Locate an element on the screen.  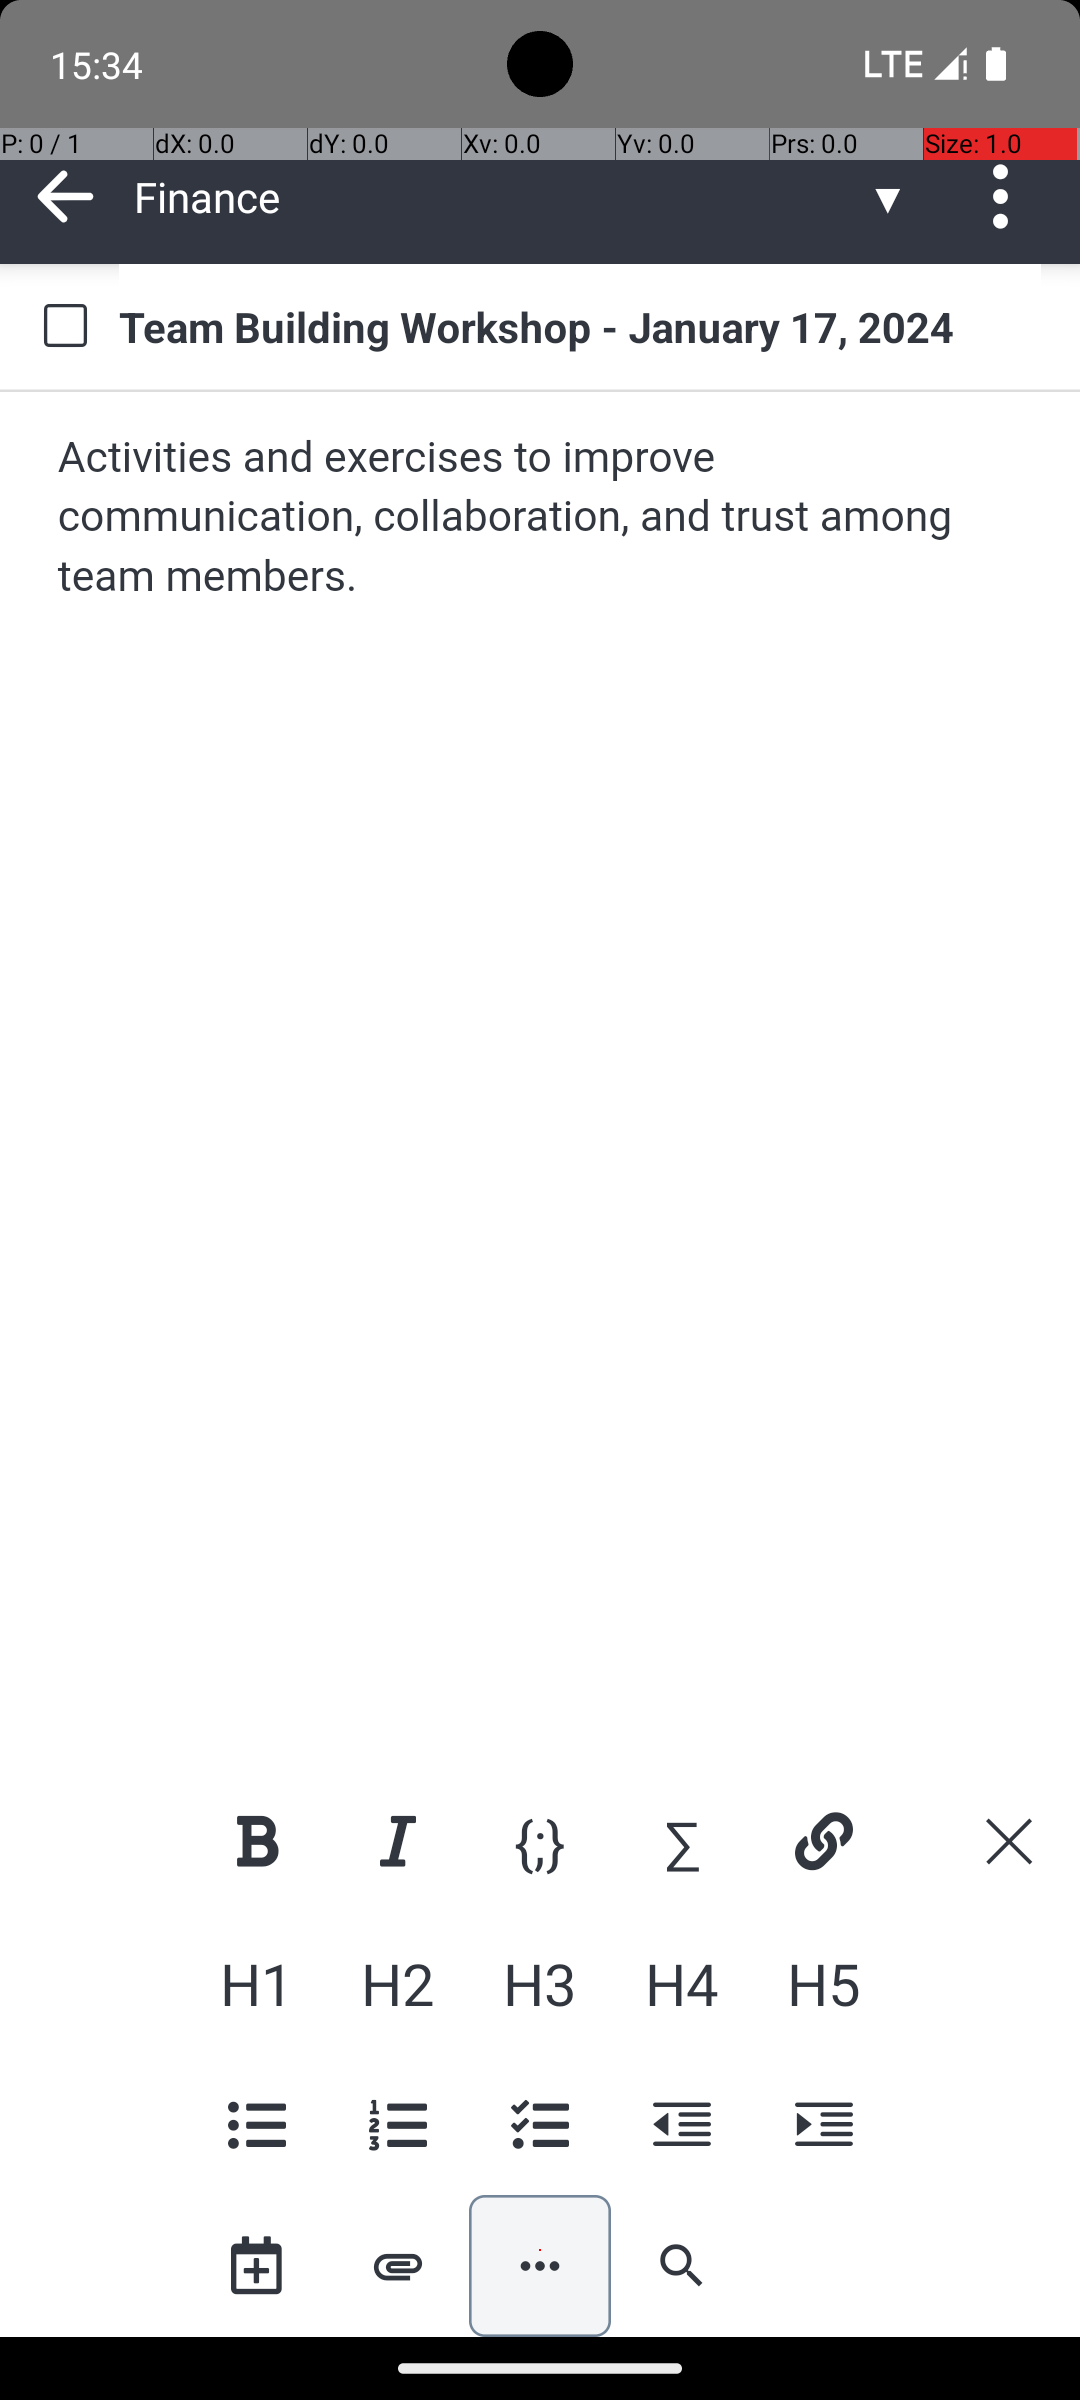
Header 3 is located at coordinates (540, 1983).